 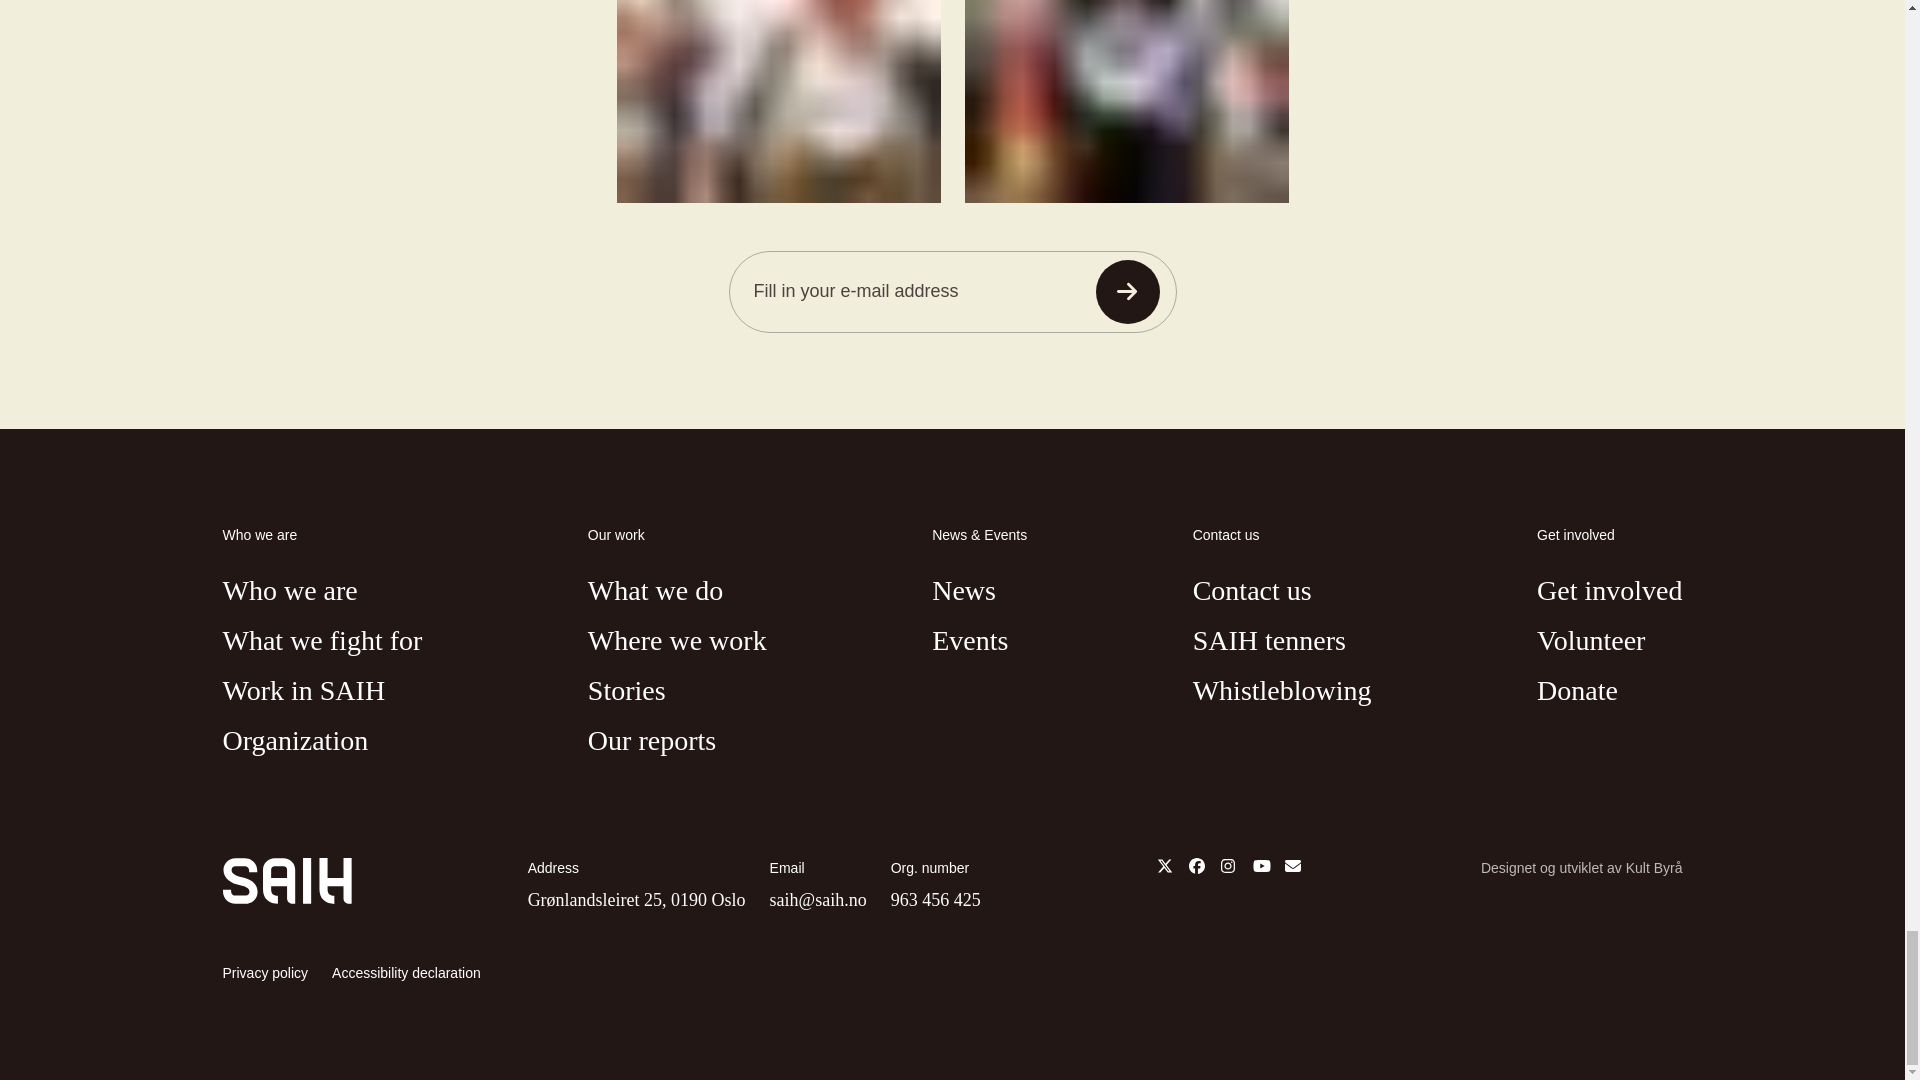 I want to click on Get involved, so click(x=1609, y=591).